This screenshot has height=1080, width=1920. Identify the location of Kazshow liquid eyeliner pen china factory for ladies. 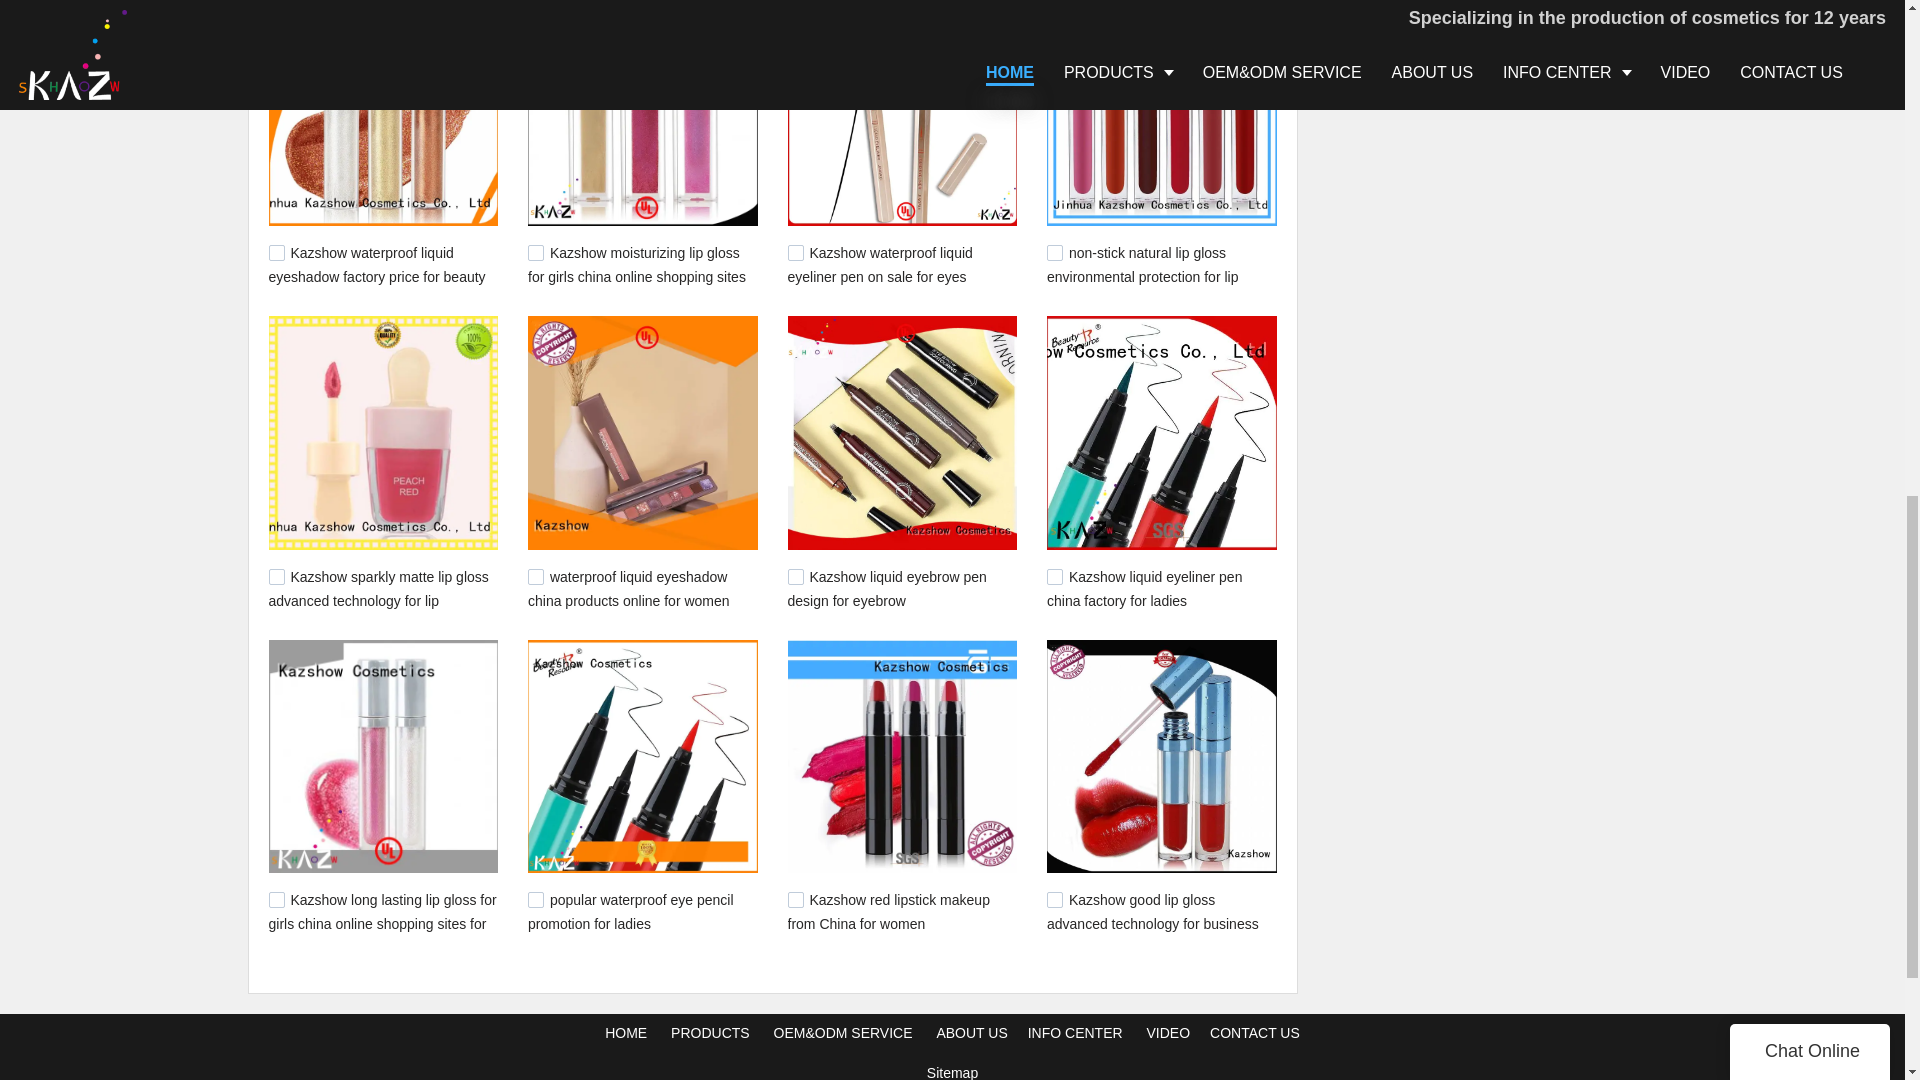
(1144, 589).